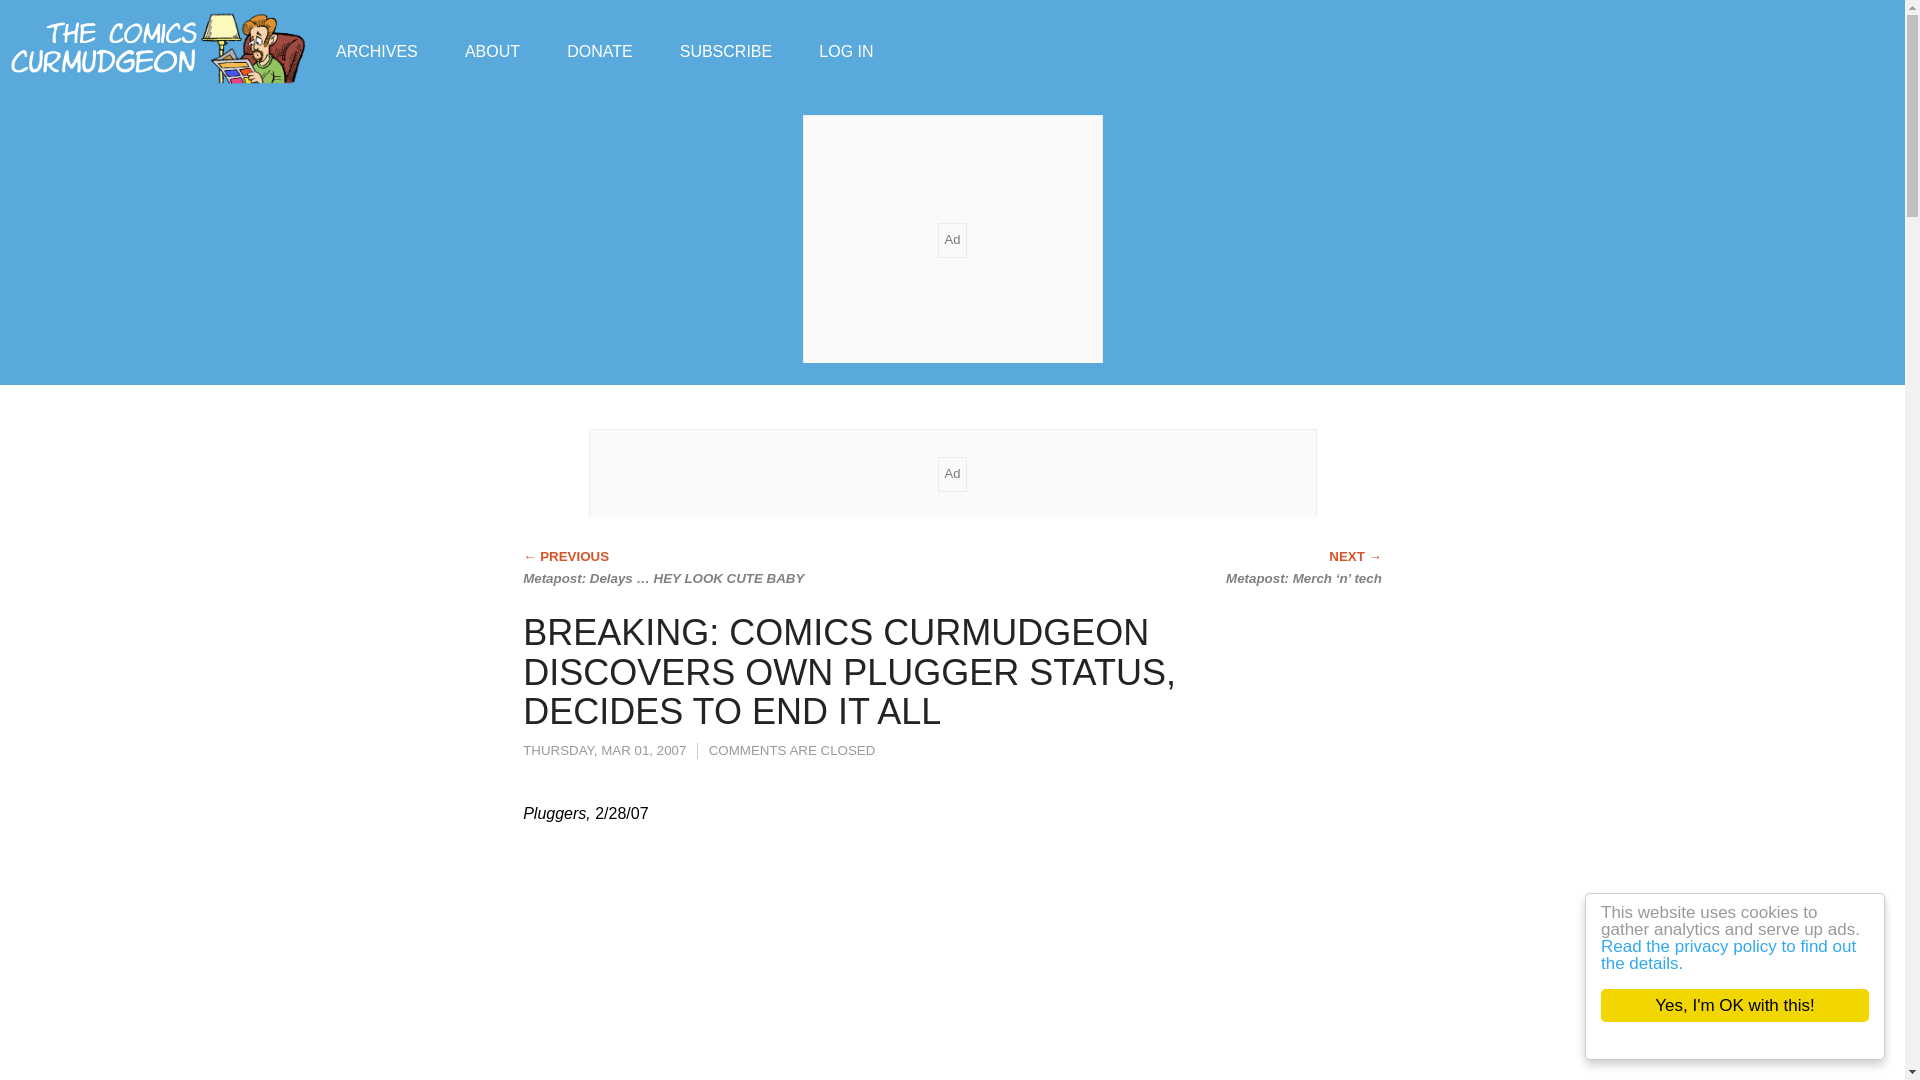  Describe the element at coordinates (1748, 955) in the screenshot. I see `Read the privacy policy to find out the details.` at that location.